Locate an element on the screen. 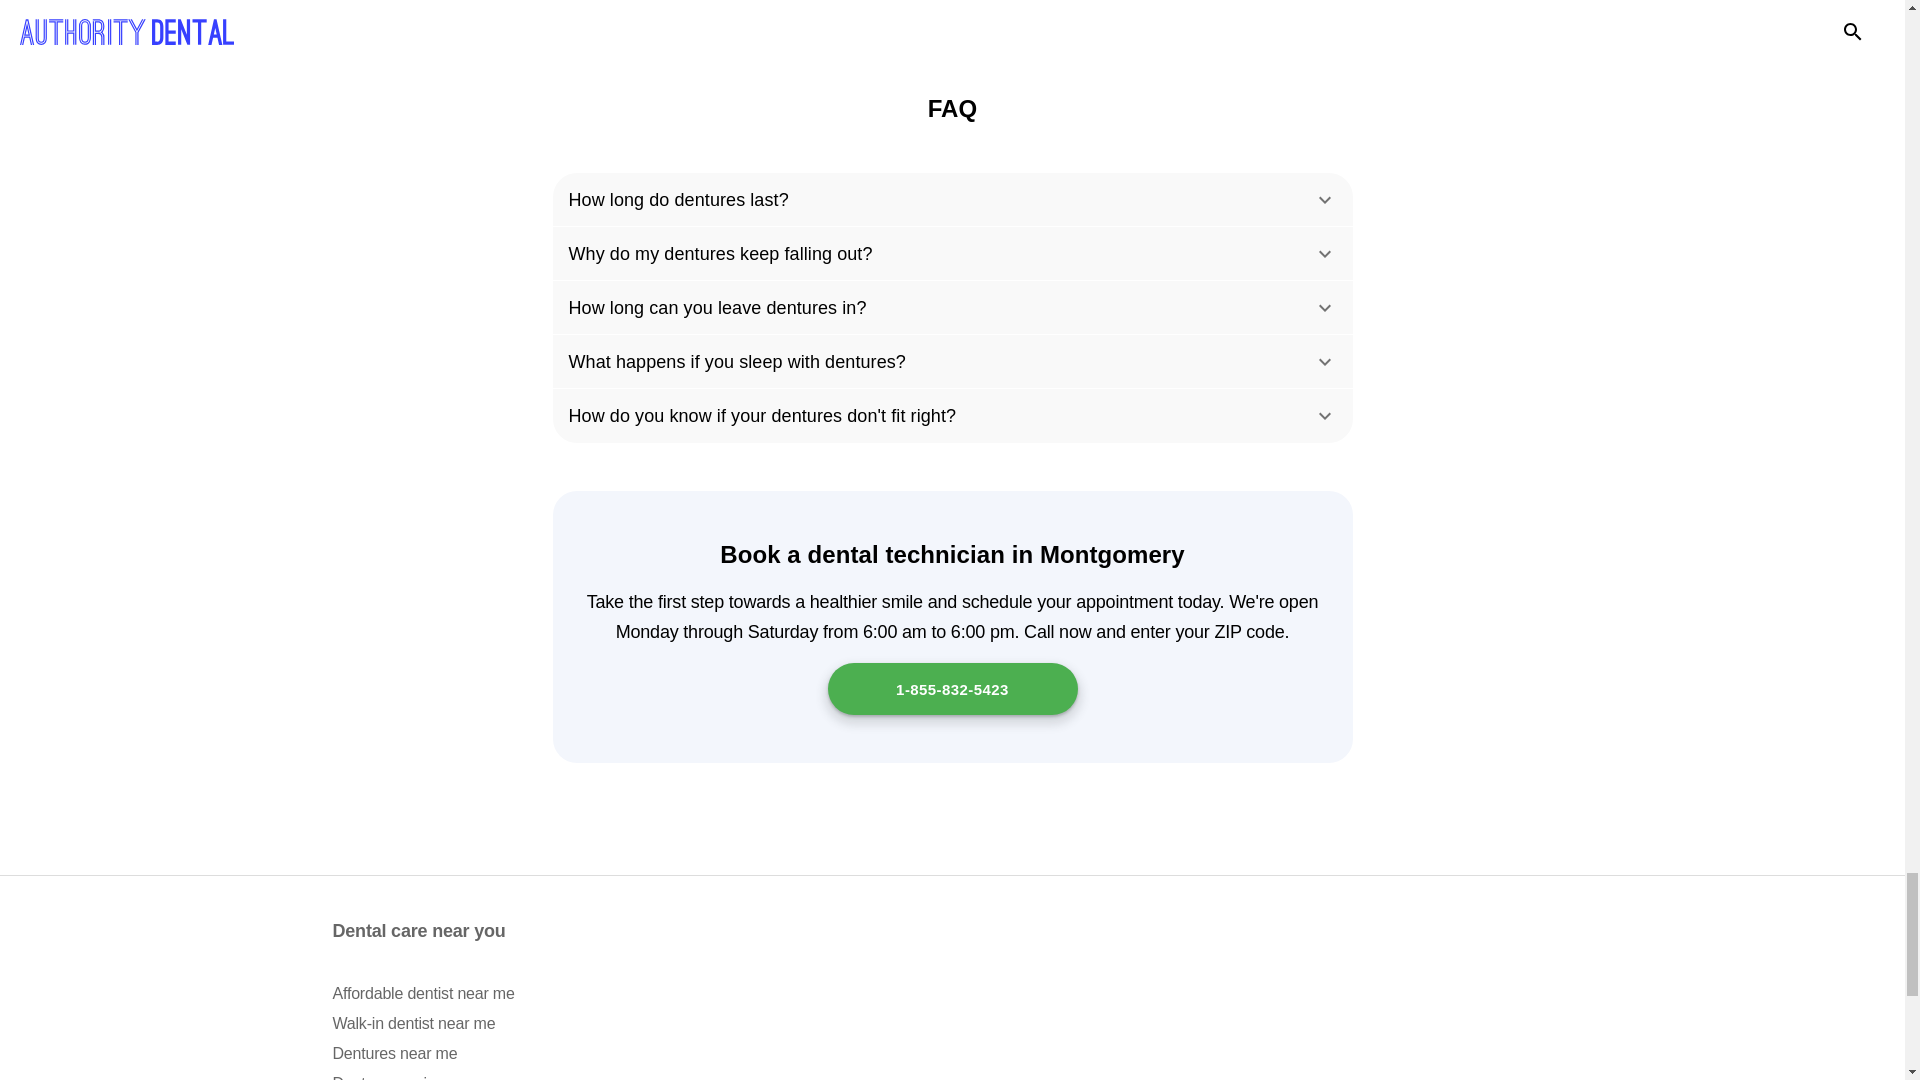 This screenshot has width=1920, height=1080. Affordable dentist near me is located at coordinates (423, 993).